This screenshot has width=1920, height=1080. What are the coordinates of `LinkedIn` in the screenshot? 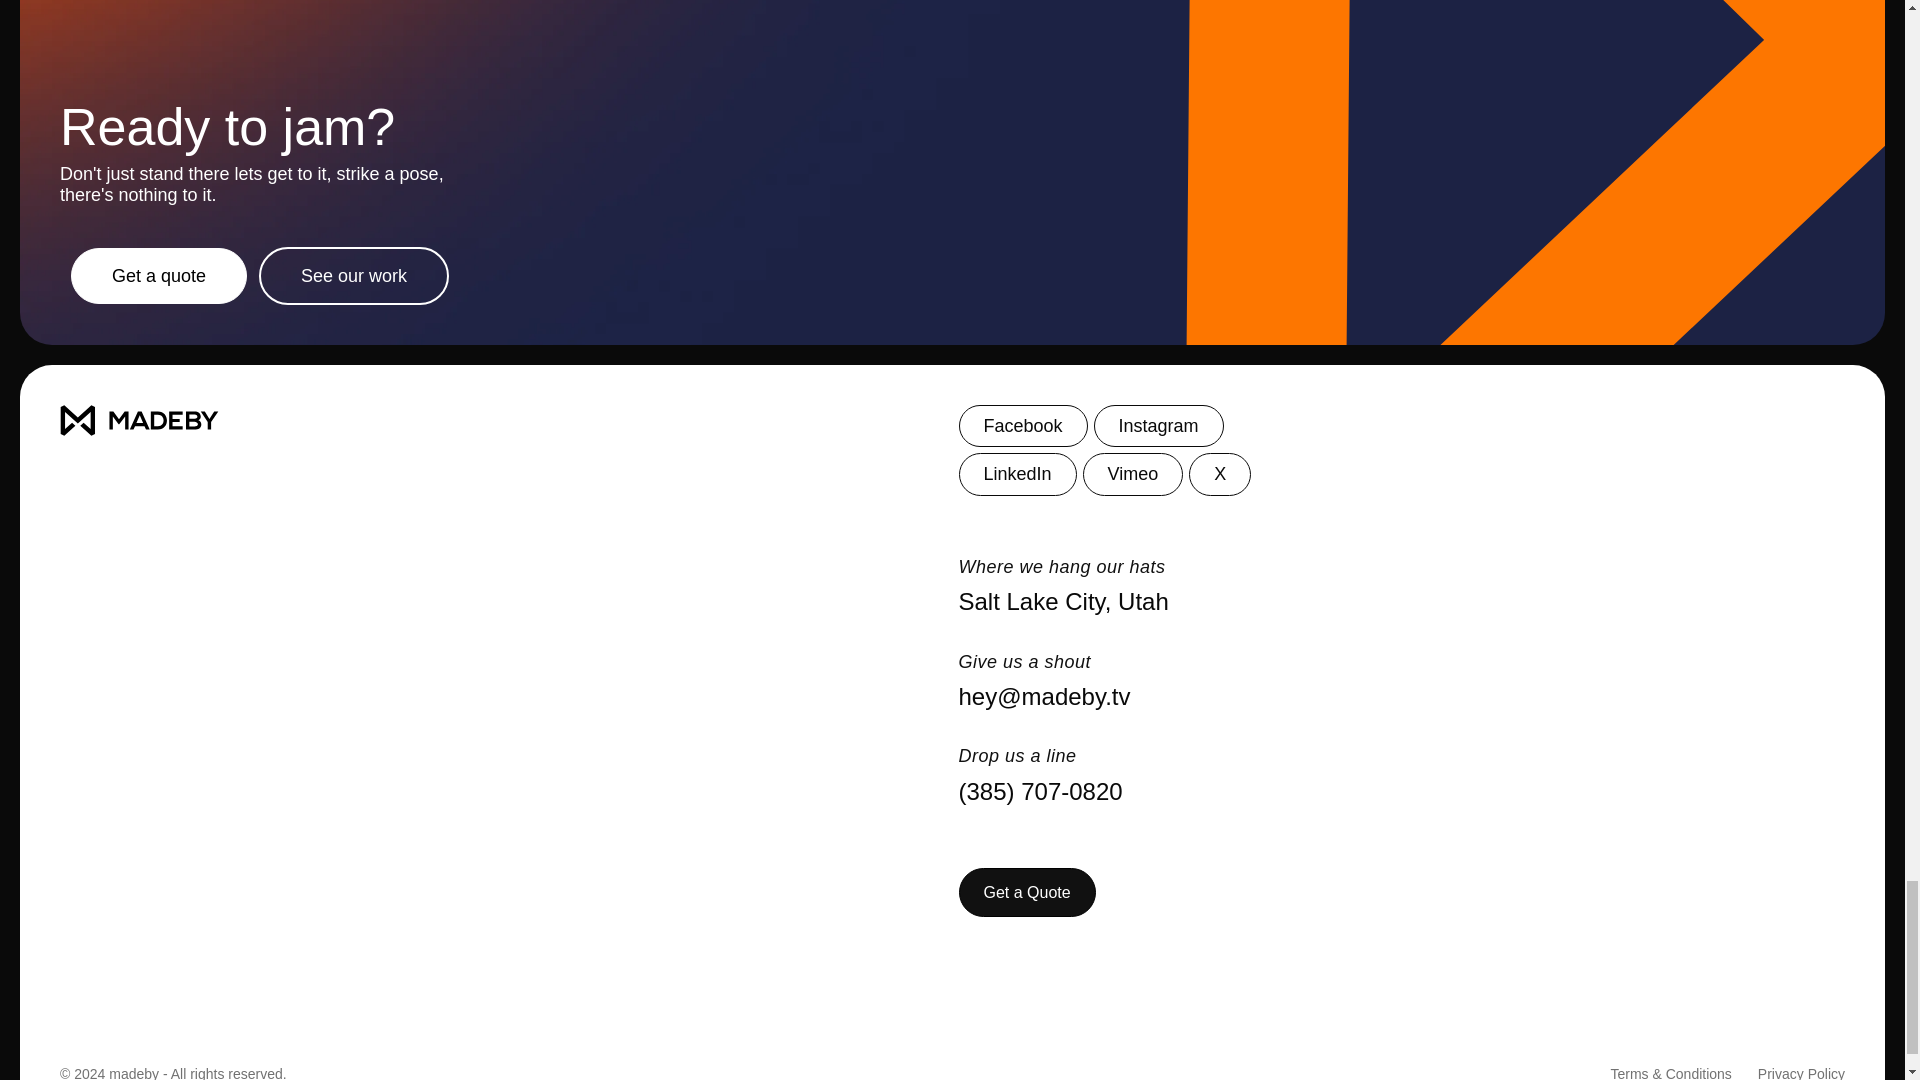 It's located at (1016, 473).